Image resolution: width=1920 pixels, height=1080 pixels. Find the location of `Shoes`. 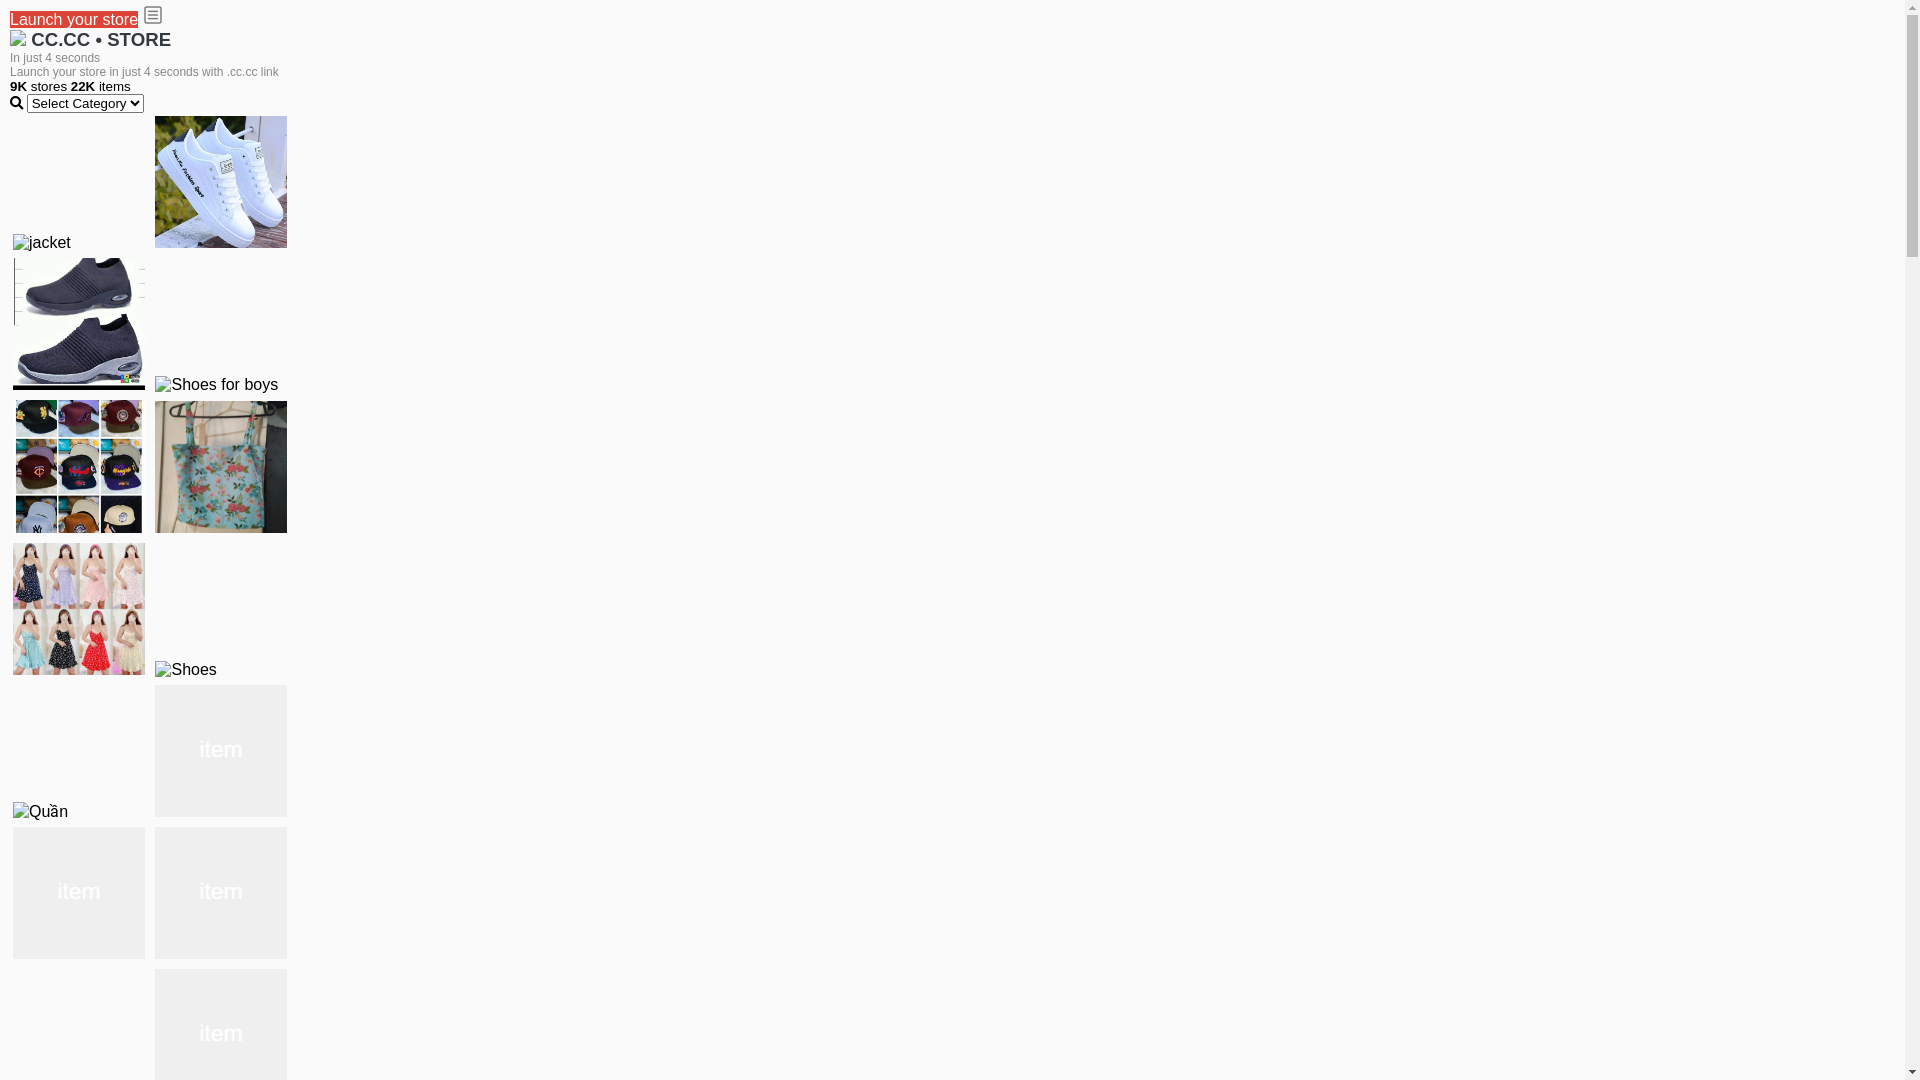

Shoes is located at coordinates (186, 669).